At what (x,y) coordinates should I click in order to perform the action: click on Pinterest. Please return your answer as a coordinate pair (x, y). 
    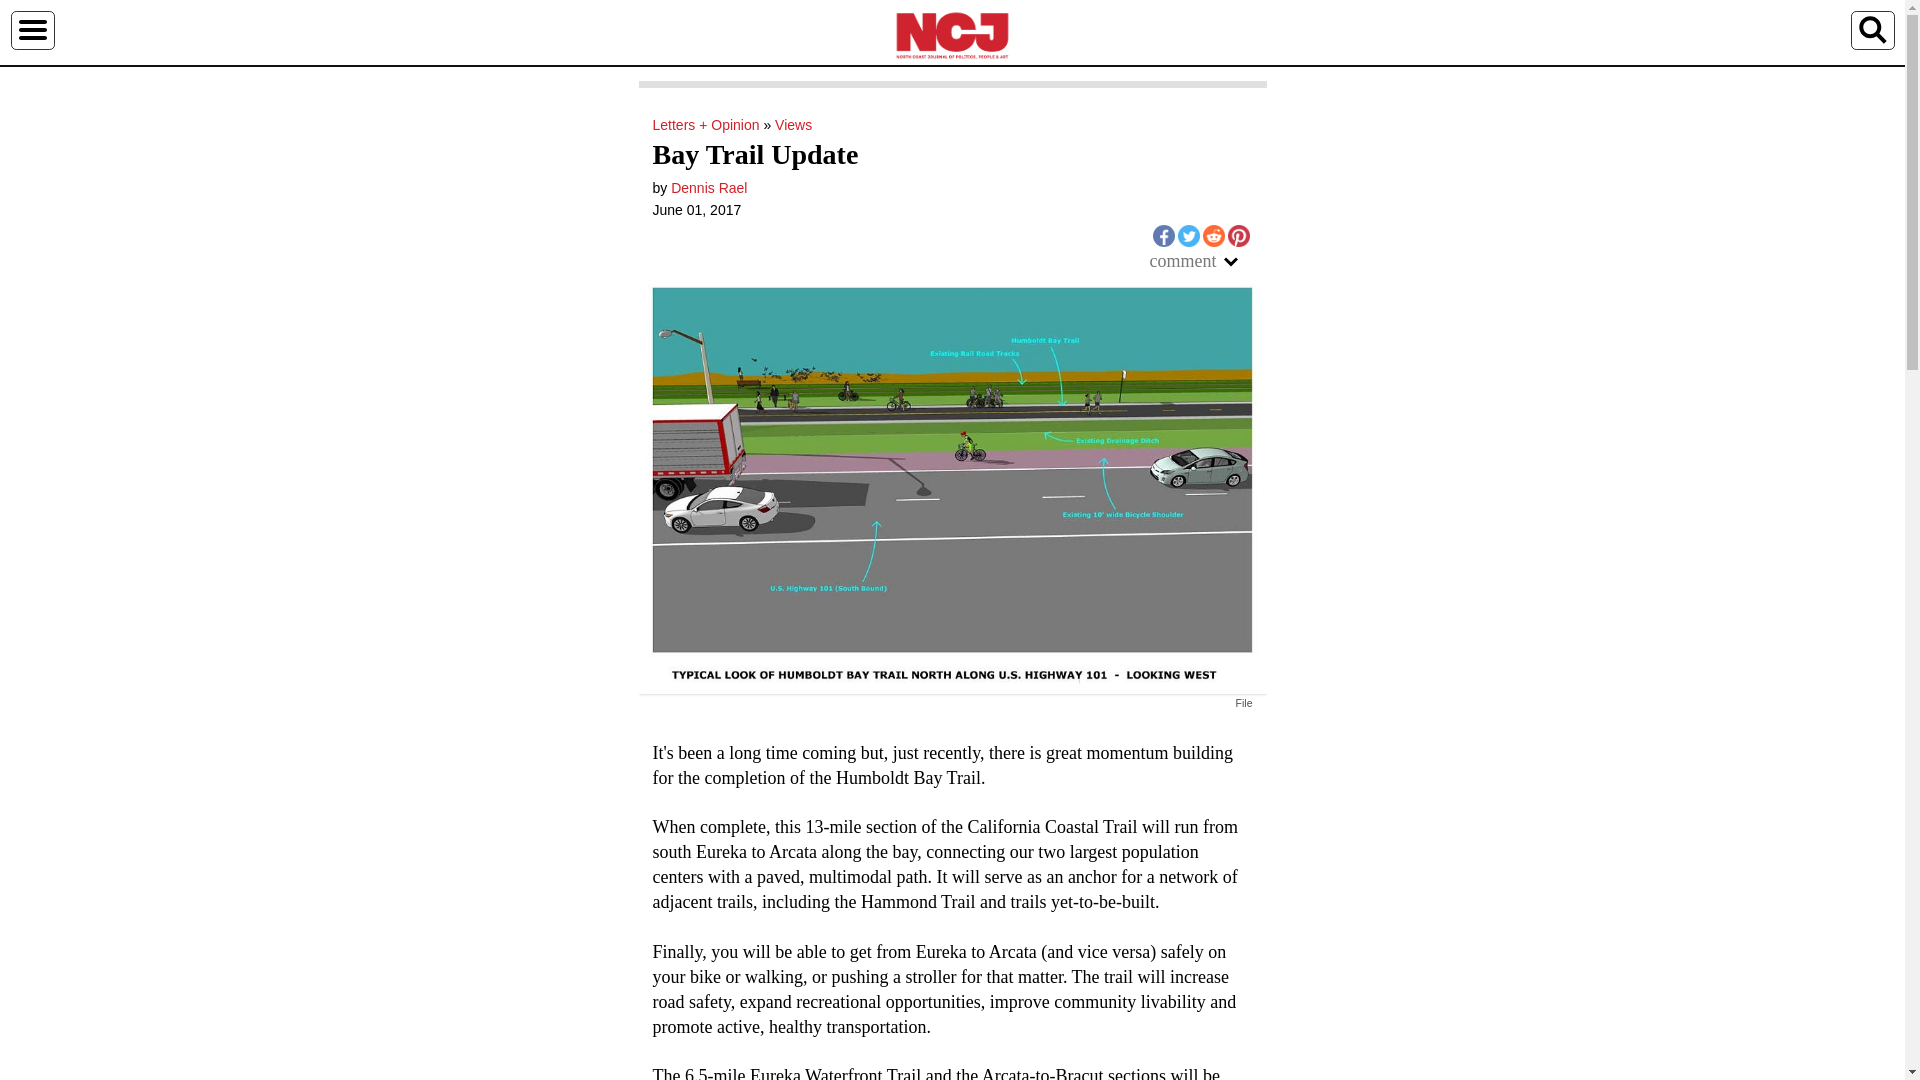
    Looking at the image, I should click on (1238, 236).